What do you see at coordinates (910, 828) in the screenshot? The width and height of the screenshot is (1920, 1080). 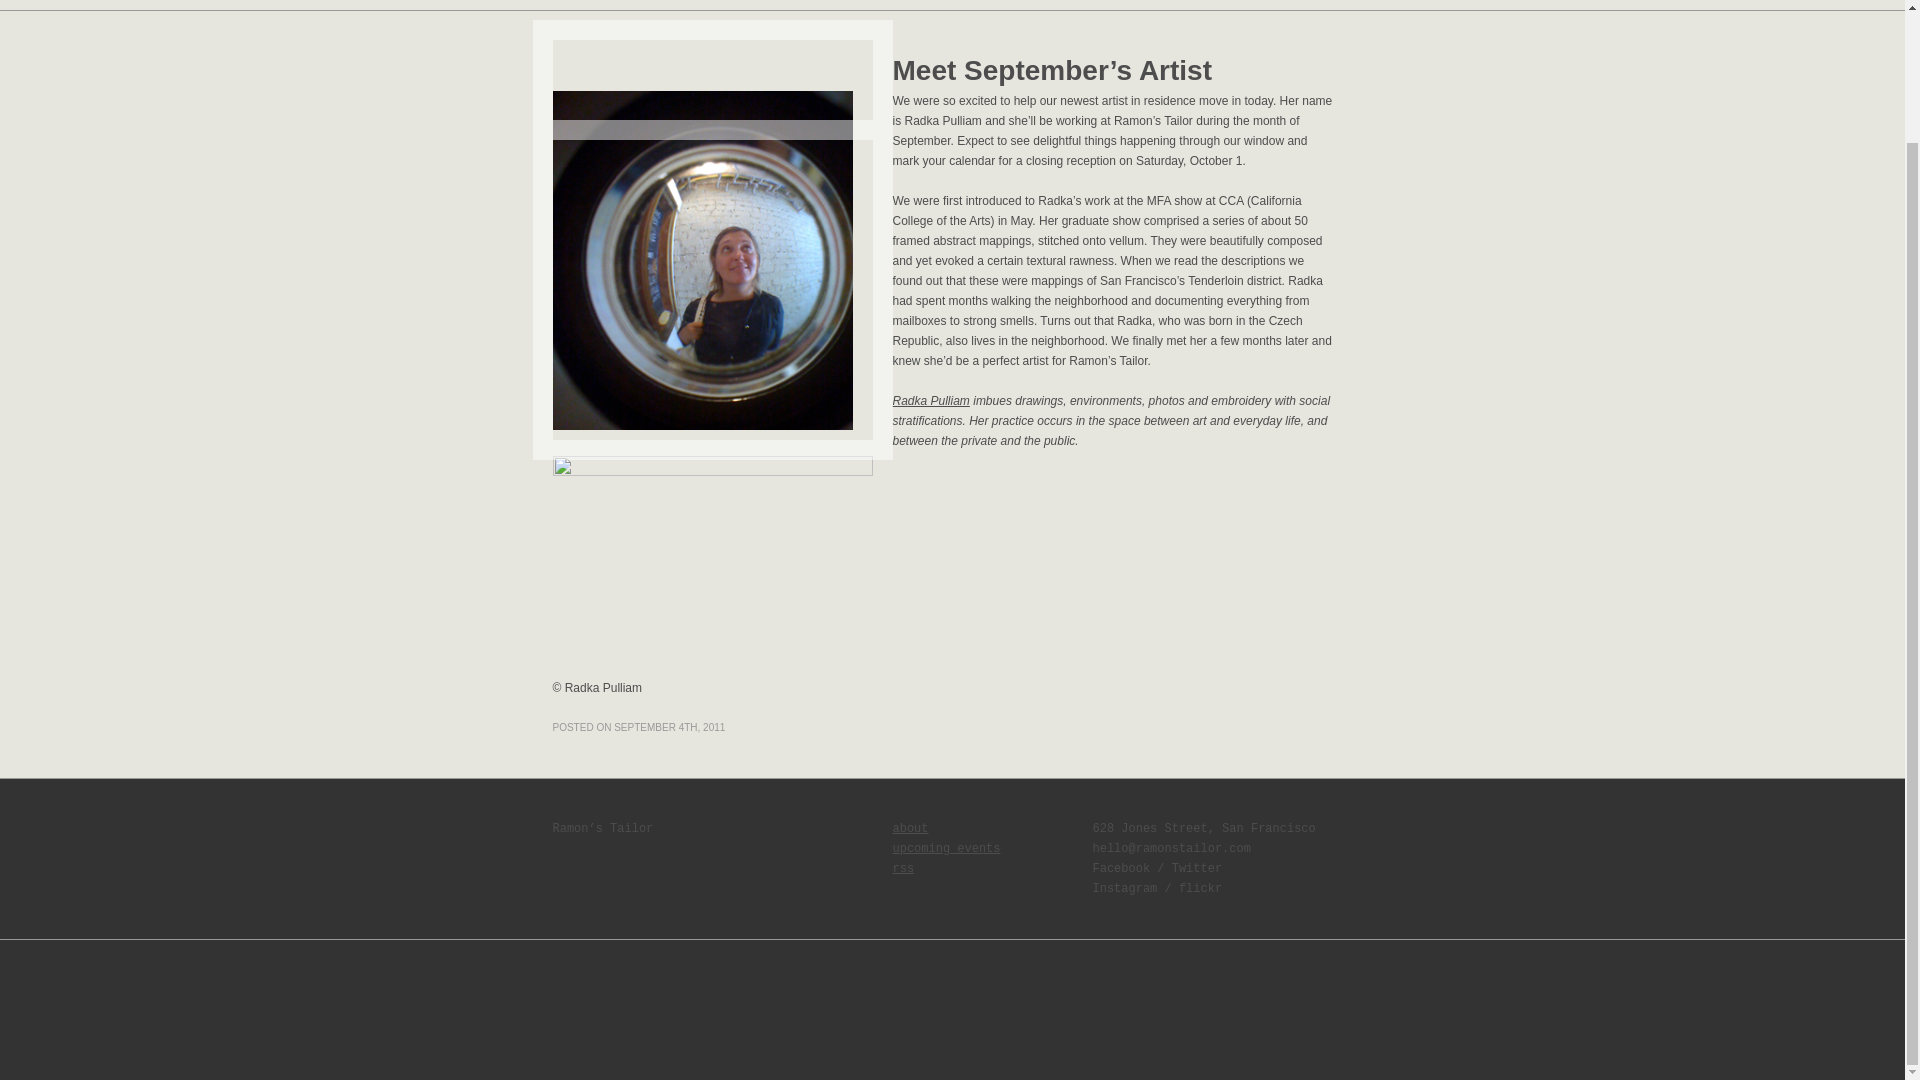 I see `about` at bounding box center [910, 828].